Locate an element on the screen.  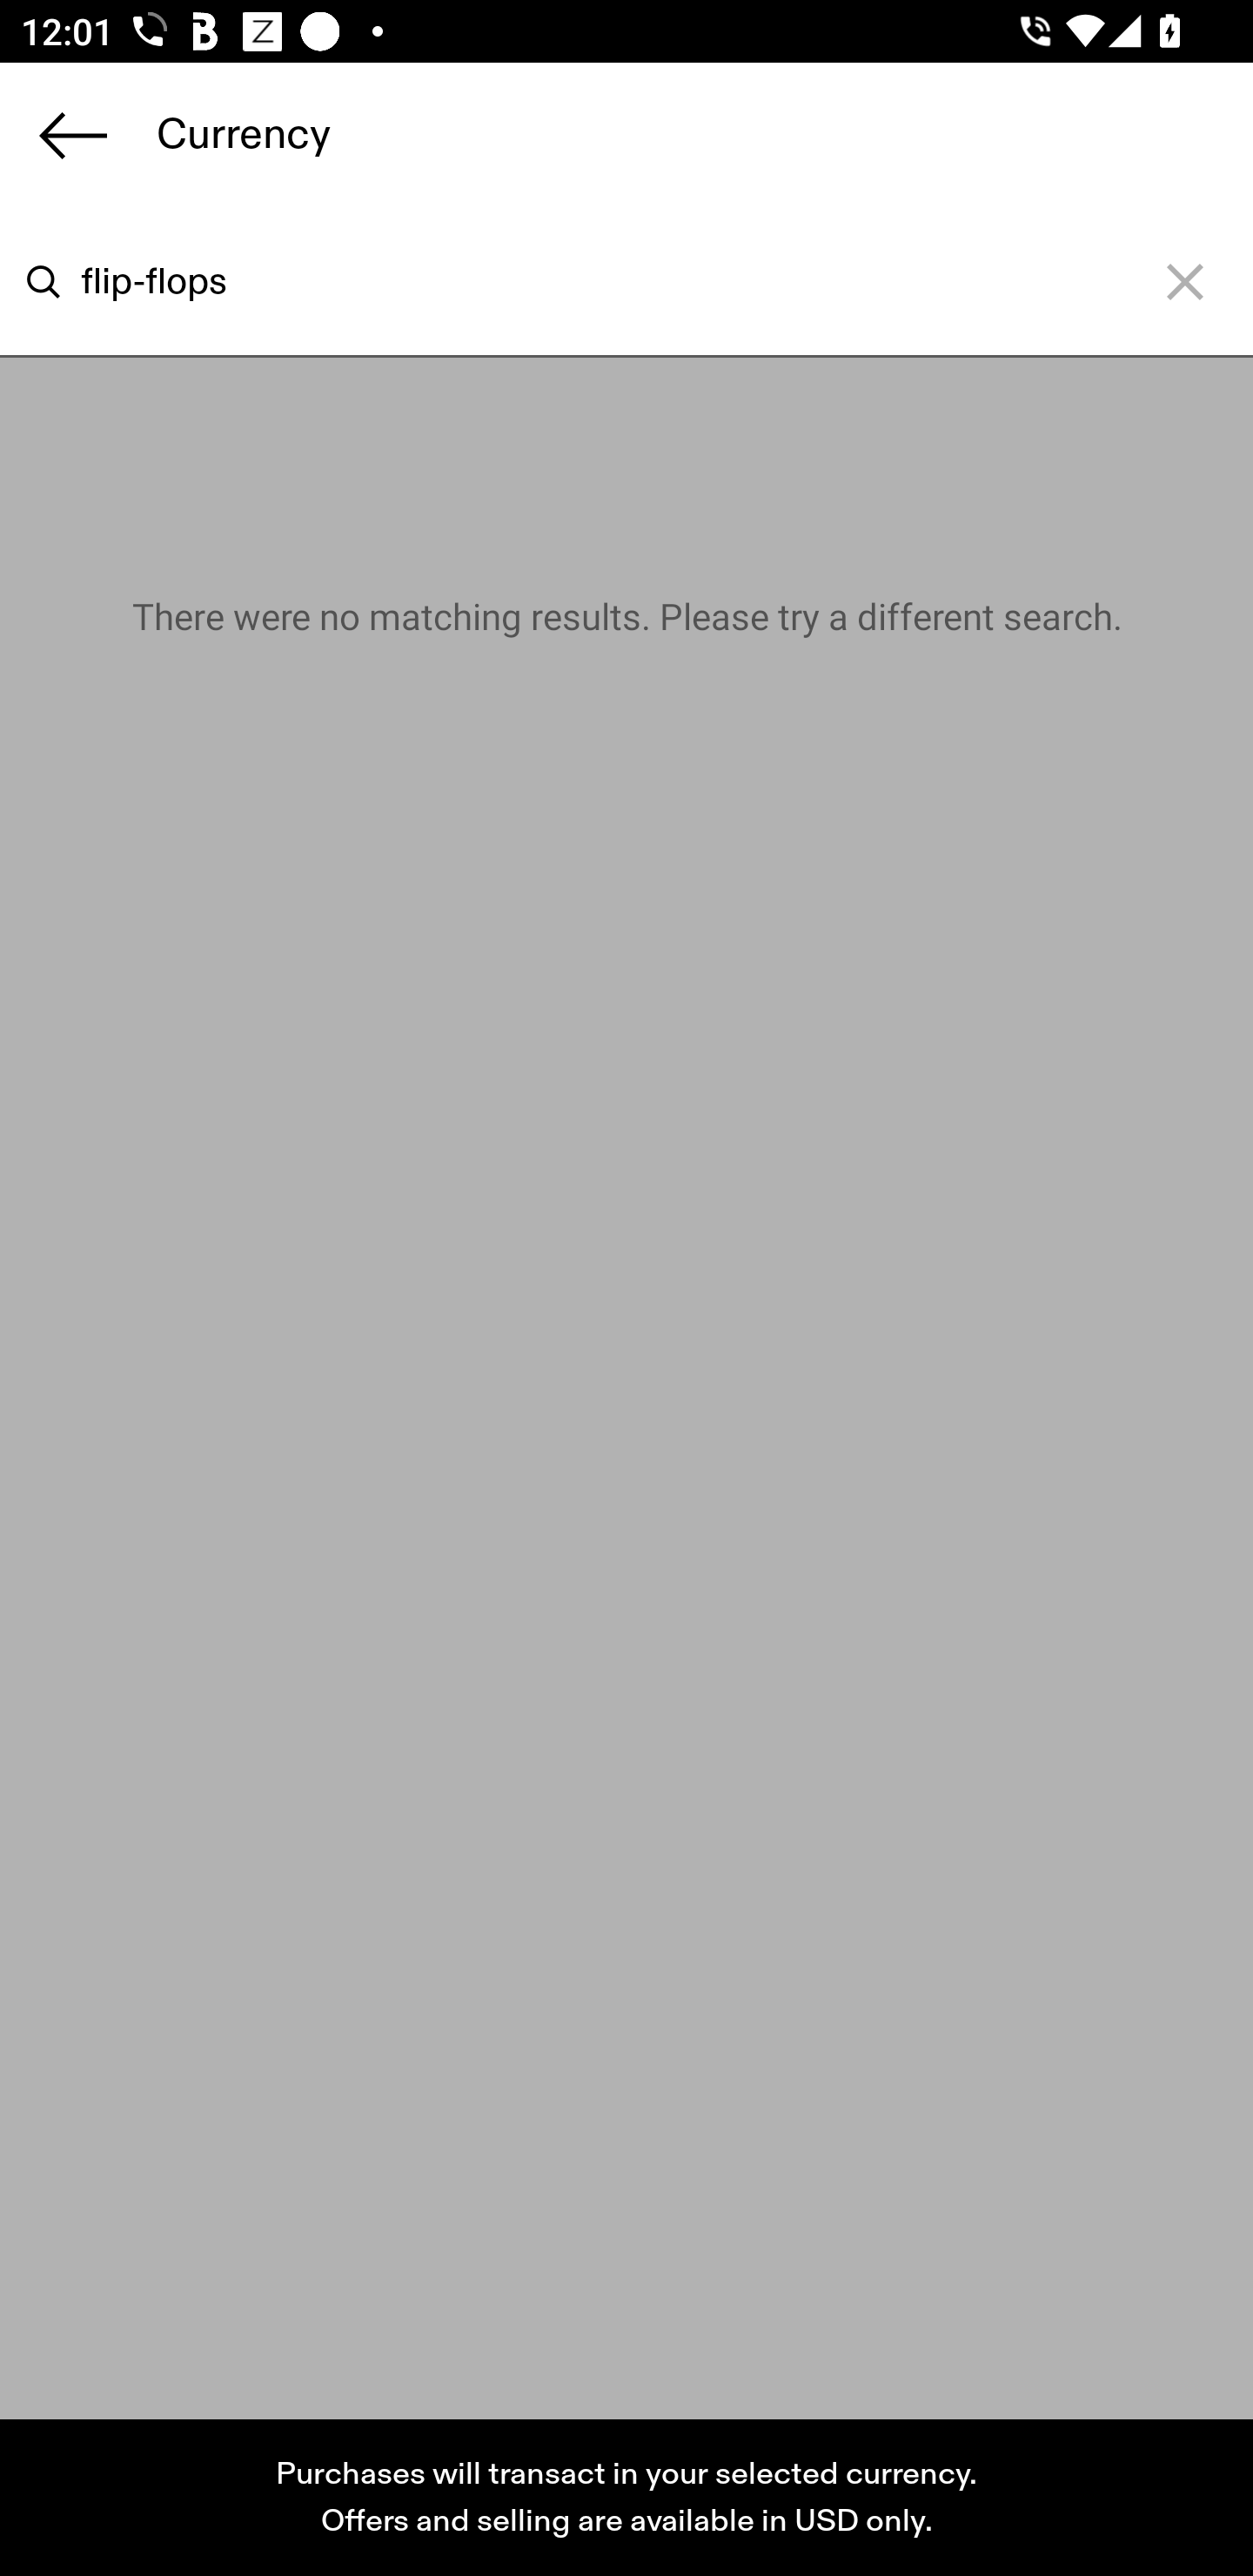
Navigate up is located at coordinates (73, 135).